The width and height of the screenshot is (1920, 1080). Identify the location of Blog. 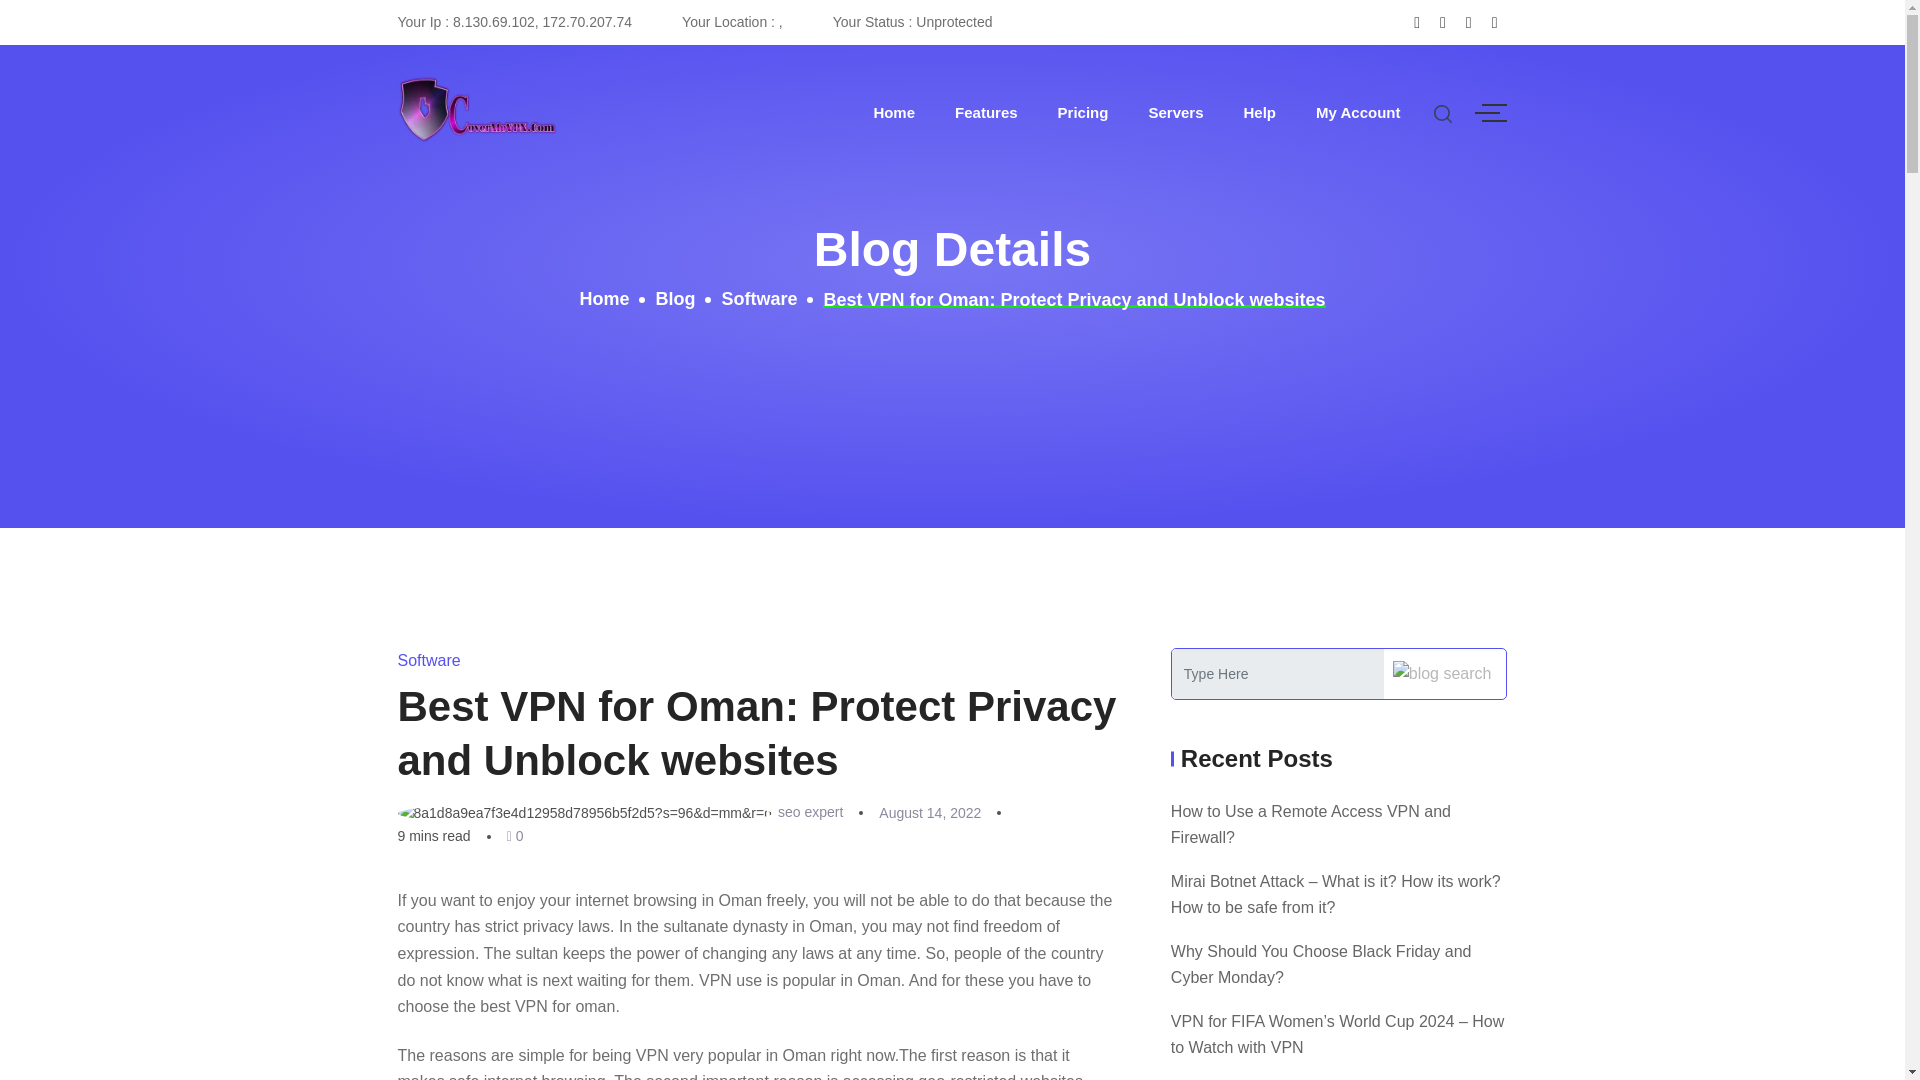
(674, 300).